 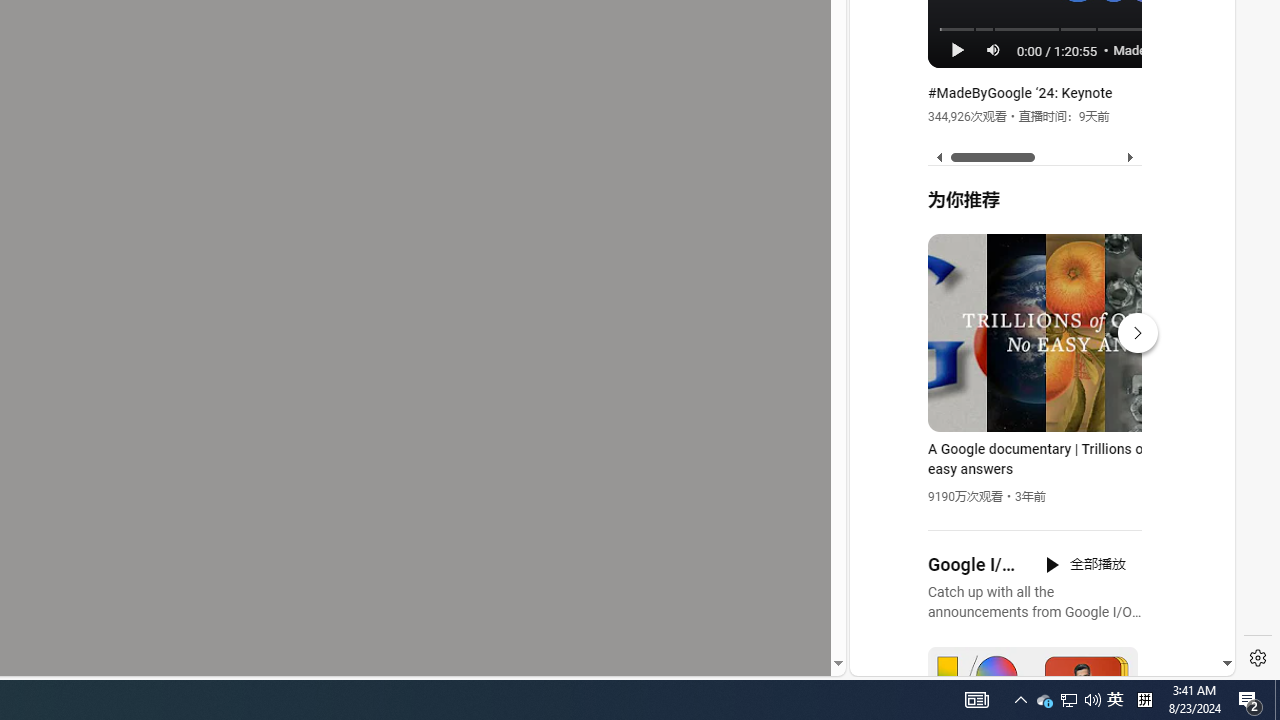 I want to click on YouTube - YouTube, so click(x=1034, y=266).